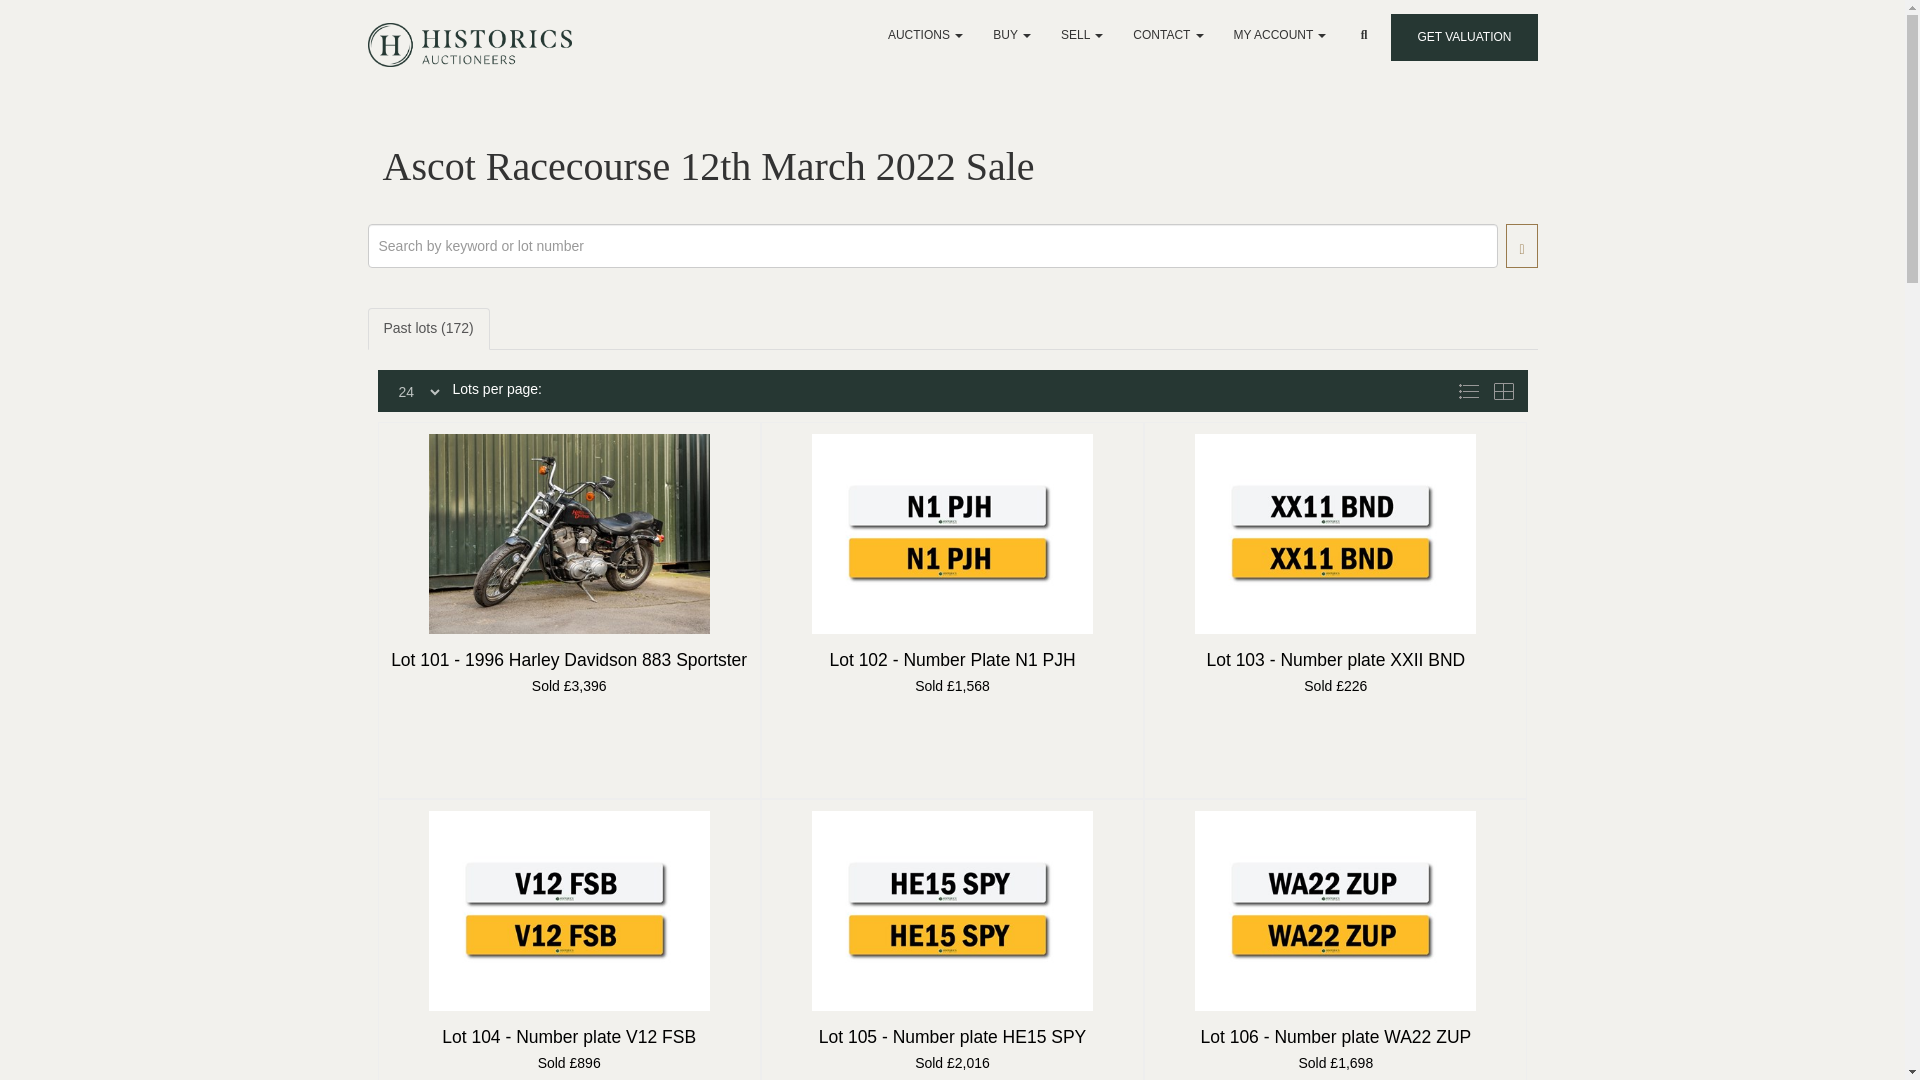 This screenshot has width=1920, height=1080. What do you see at coordinates (1472, 390) in the screenshot?
I see `Show in list` at bounding box center [1472, 390].